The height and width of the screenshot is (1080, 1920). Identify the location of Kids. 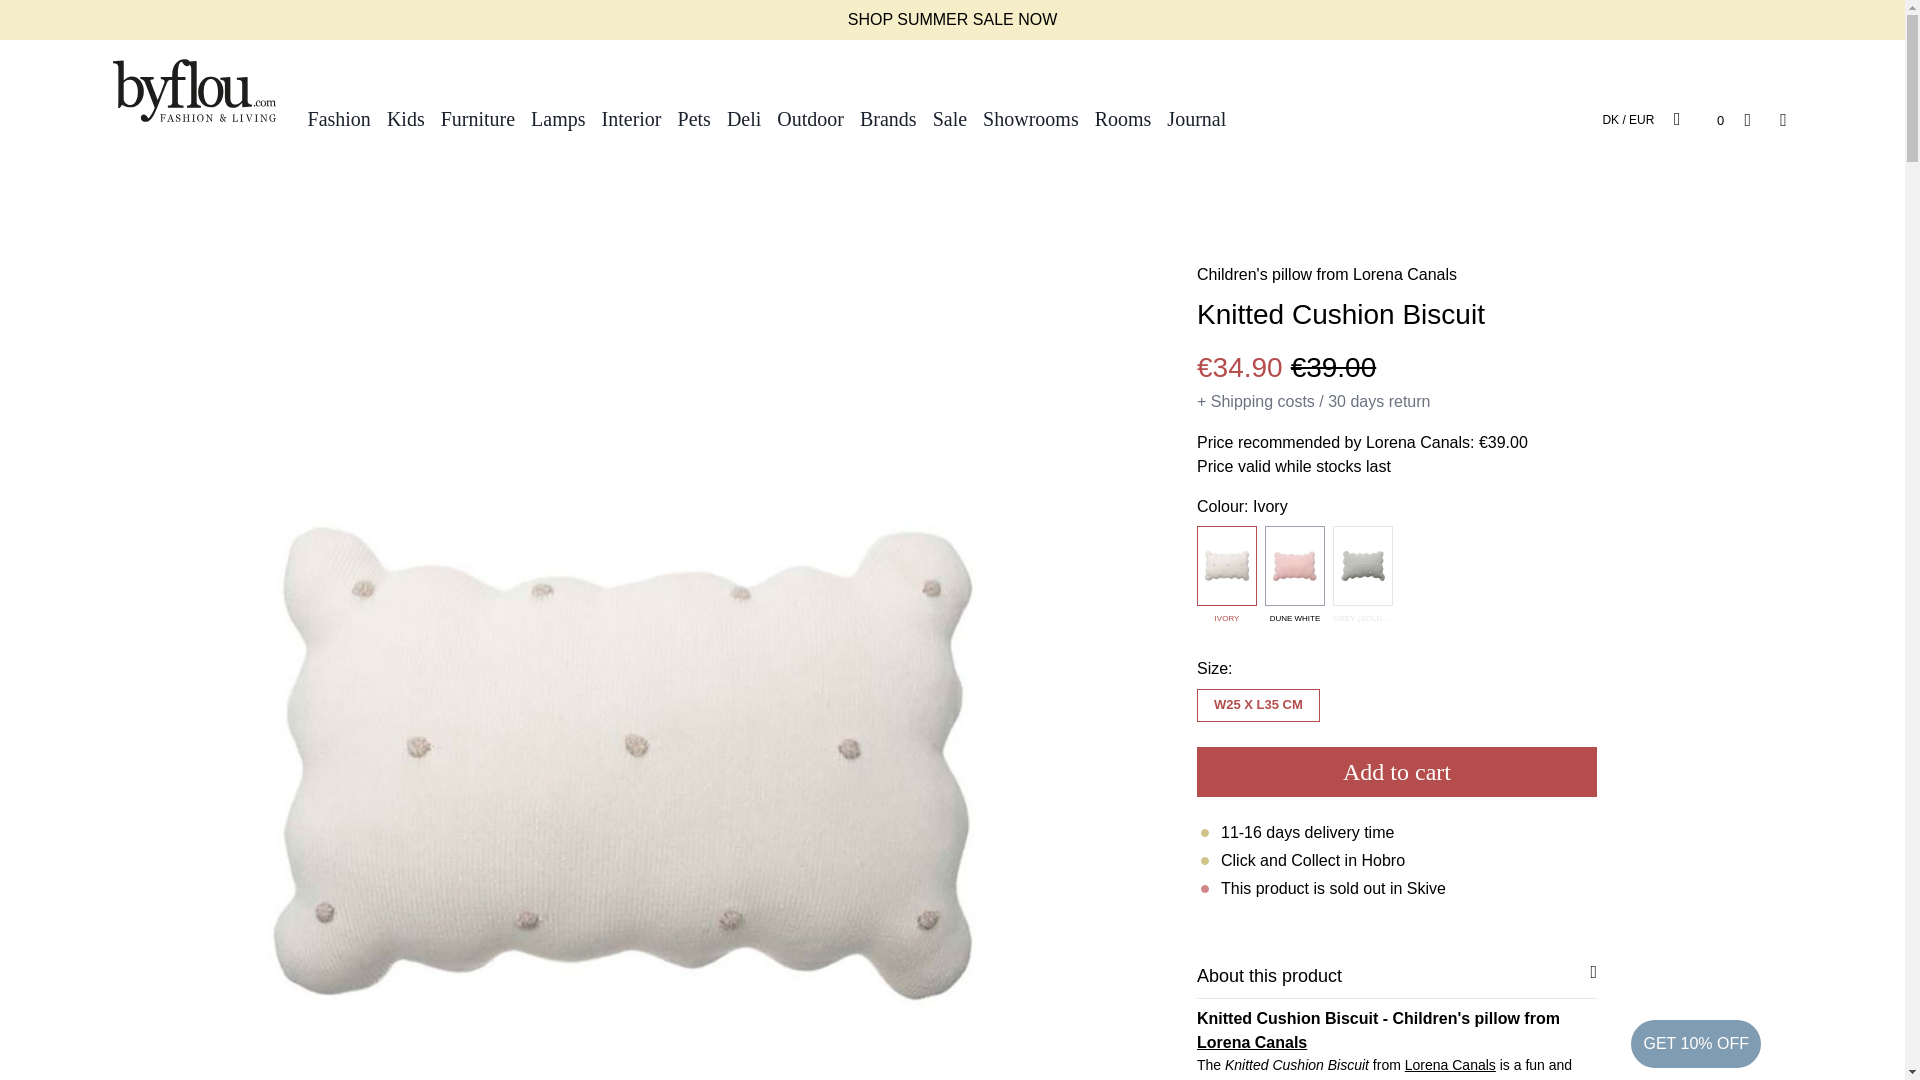
(406, 118).